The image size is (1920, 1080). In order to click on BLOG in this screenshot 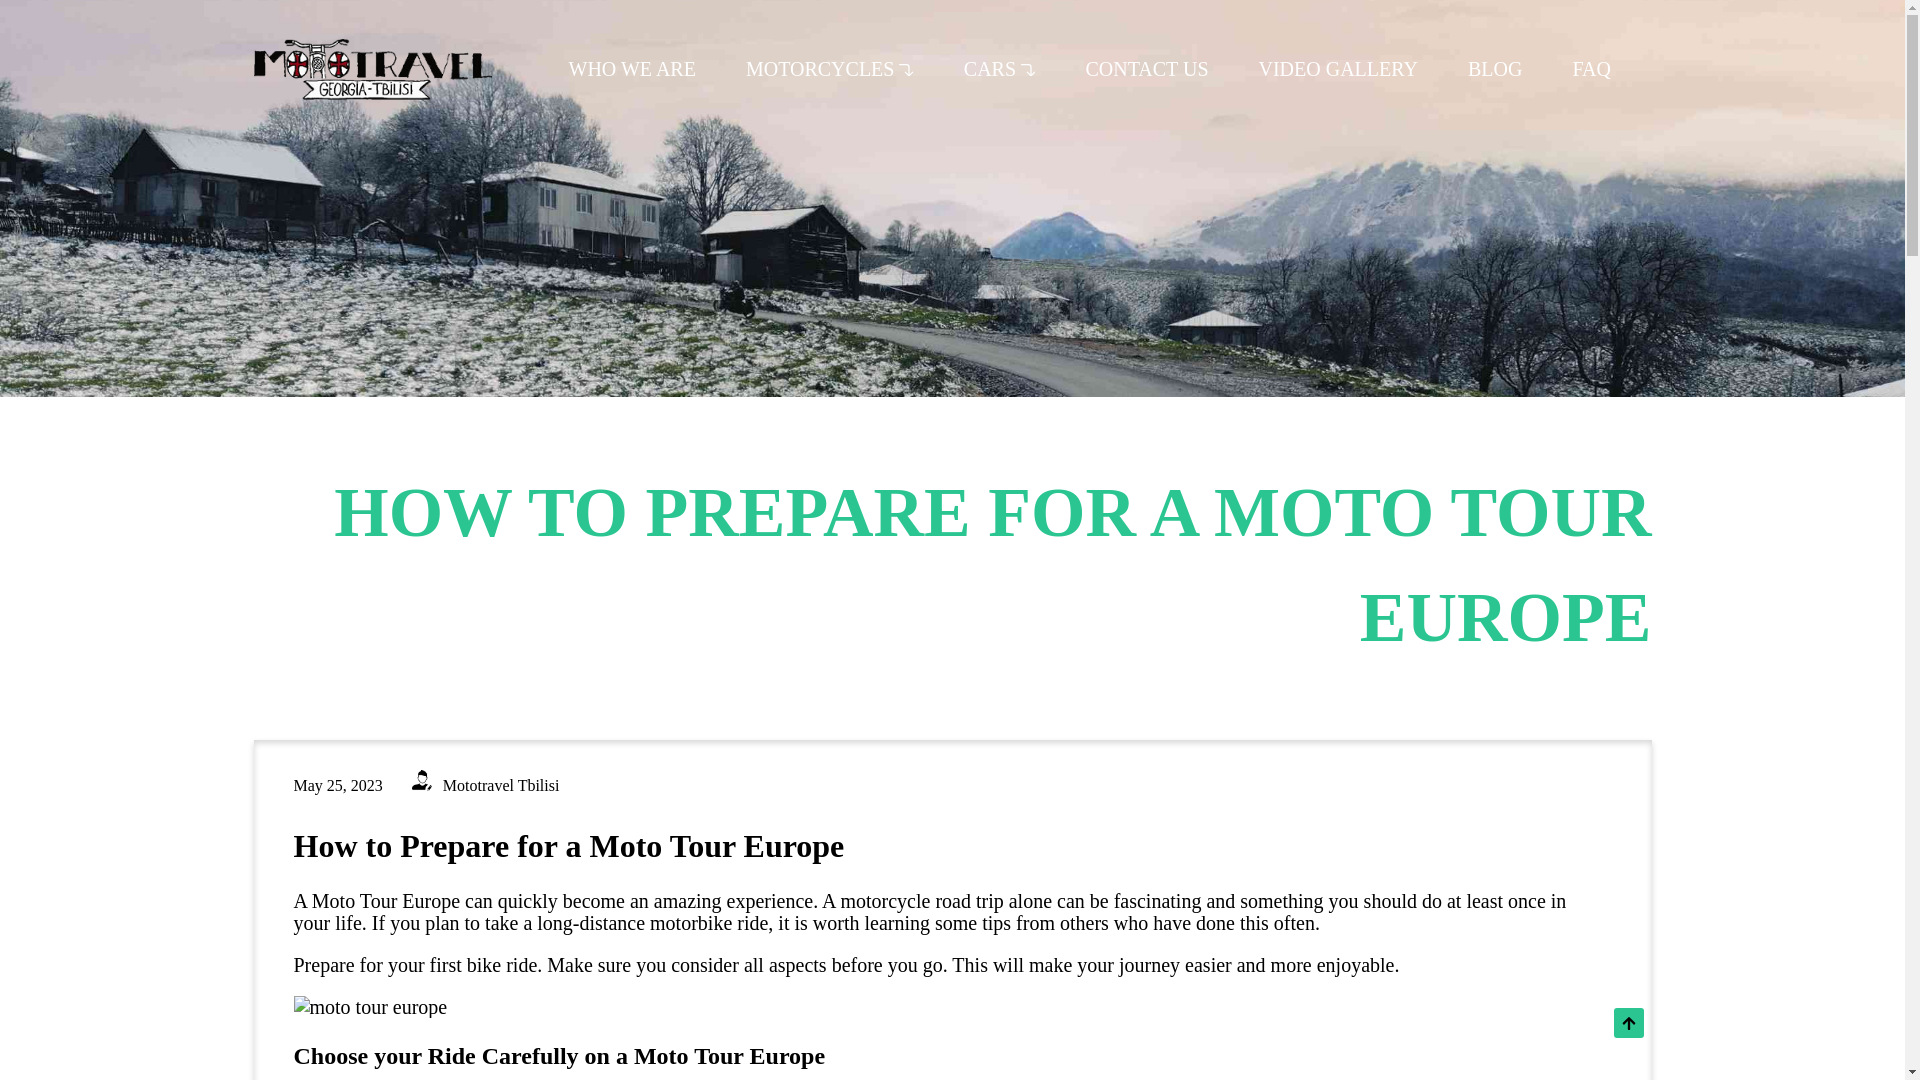, I will do `click(1495, 69)`.